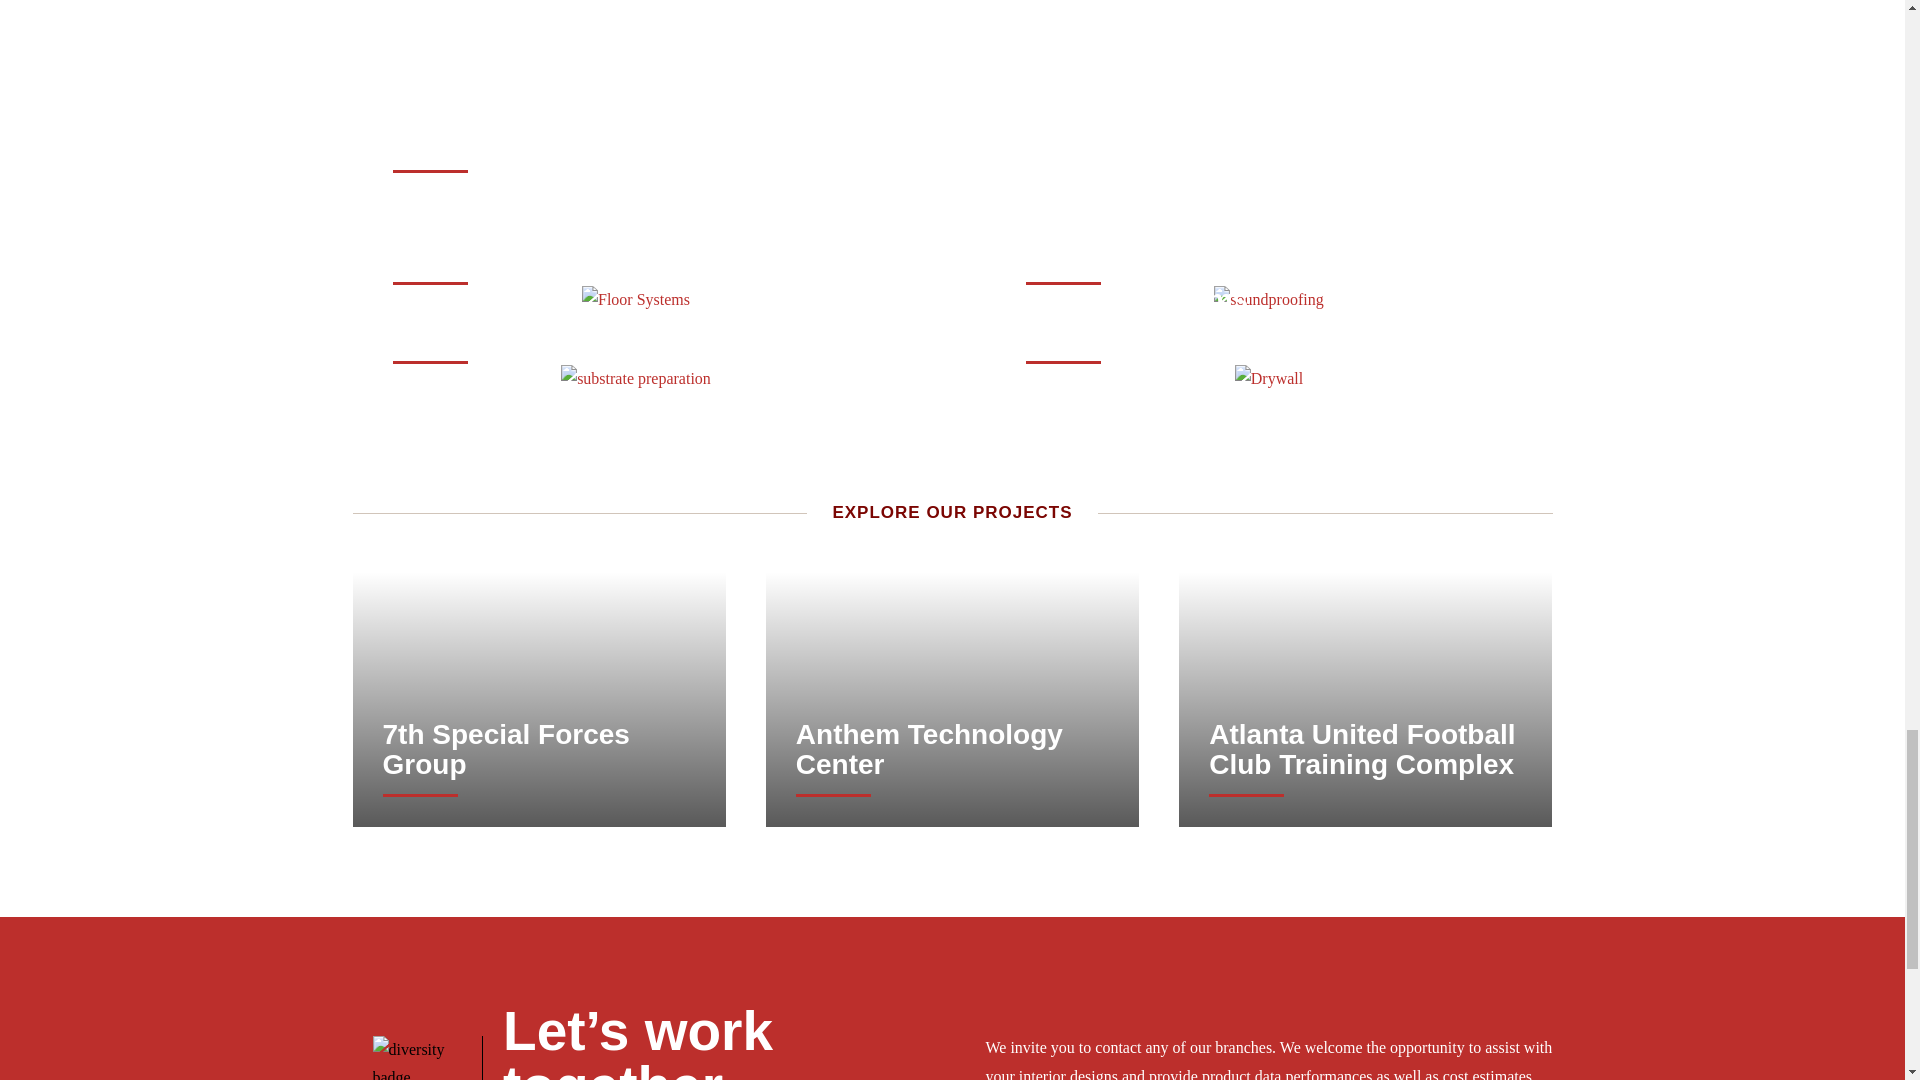  I want to click on 7th Special Forces Group, so click(539, 236).